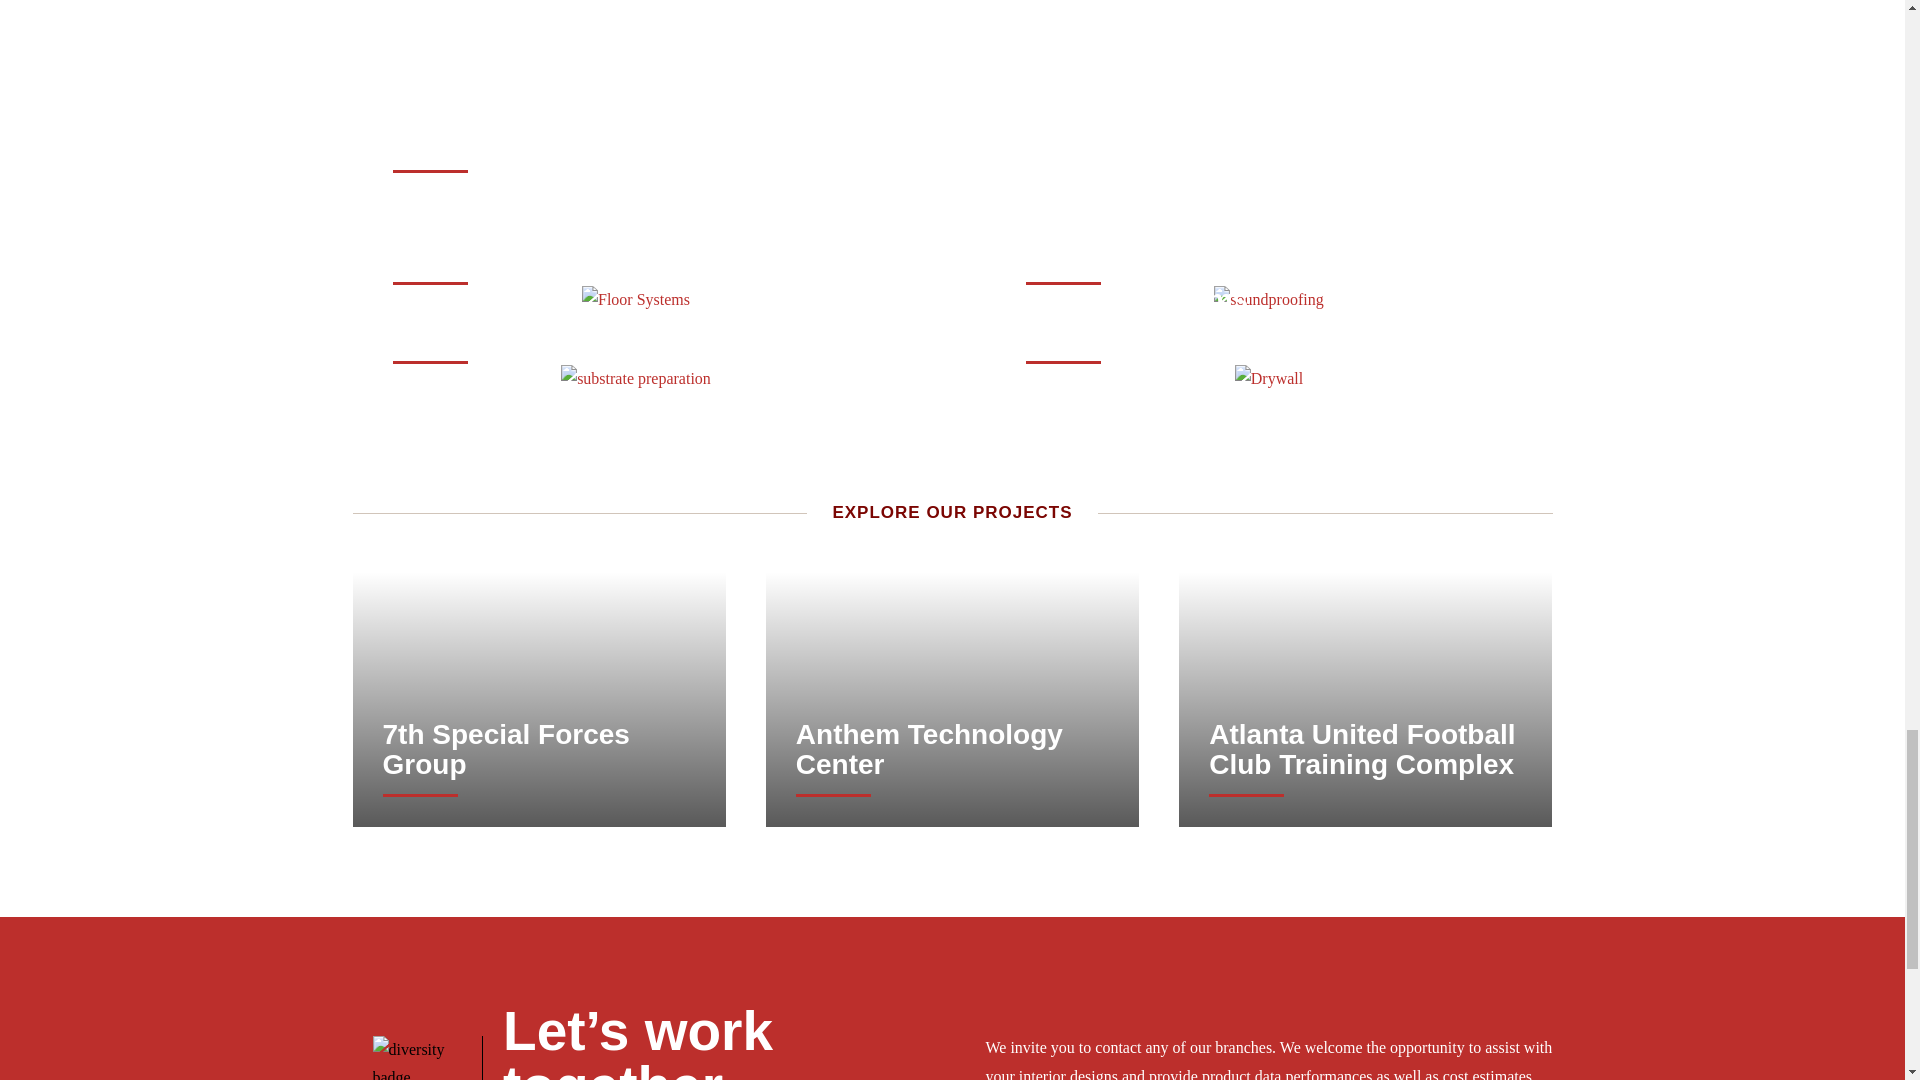  I want to click on 7th Special Forces Group, so click(539, 236).